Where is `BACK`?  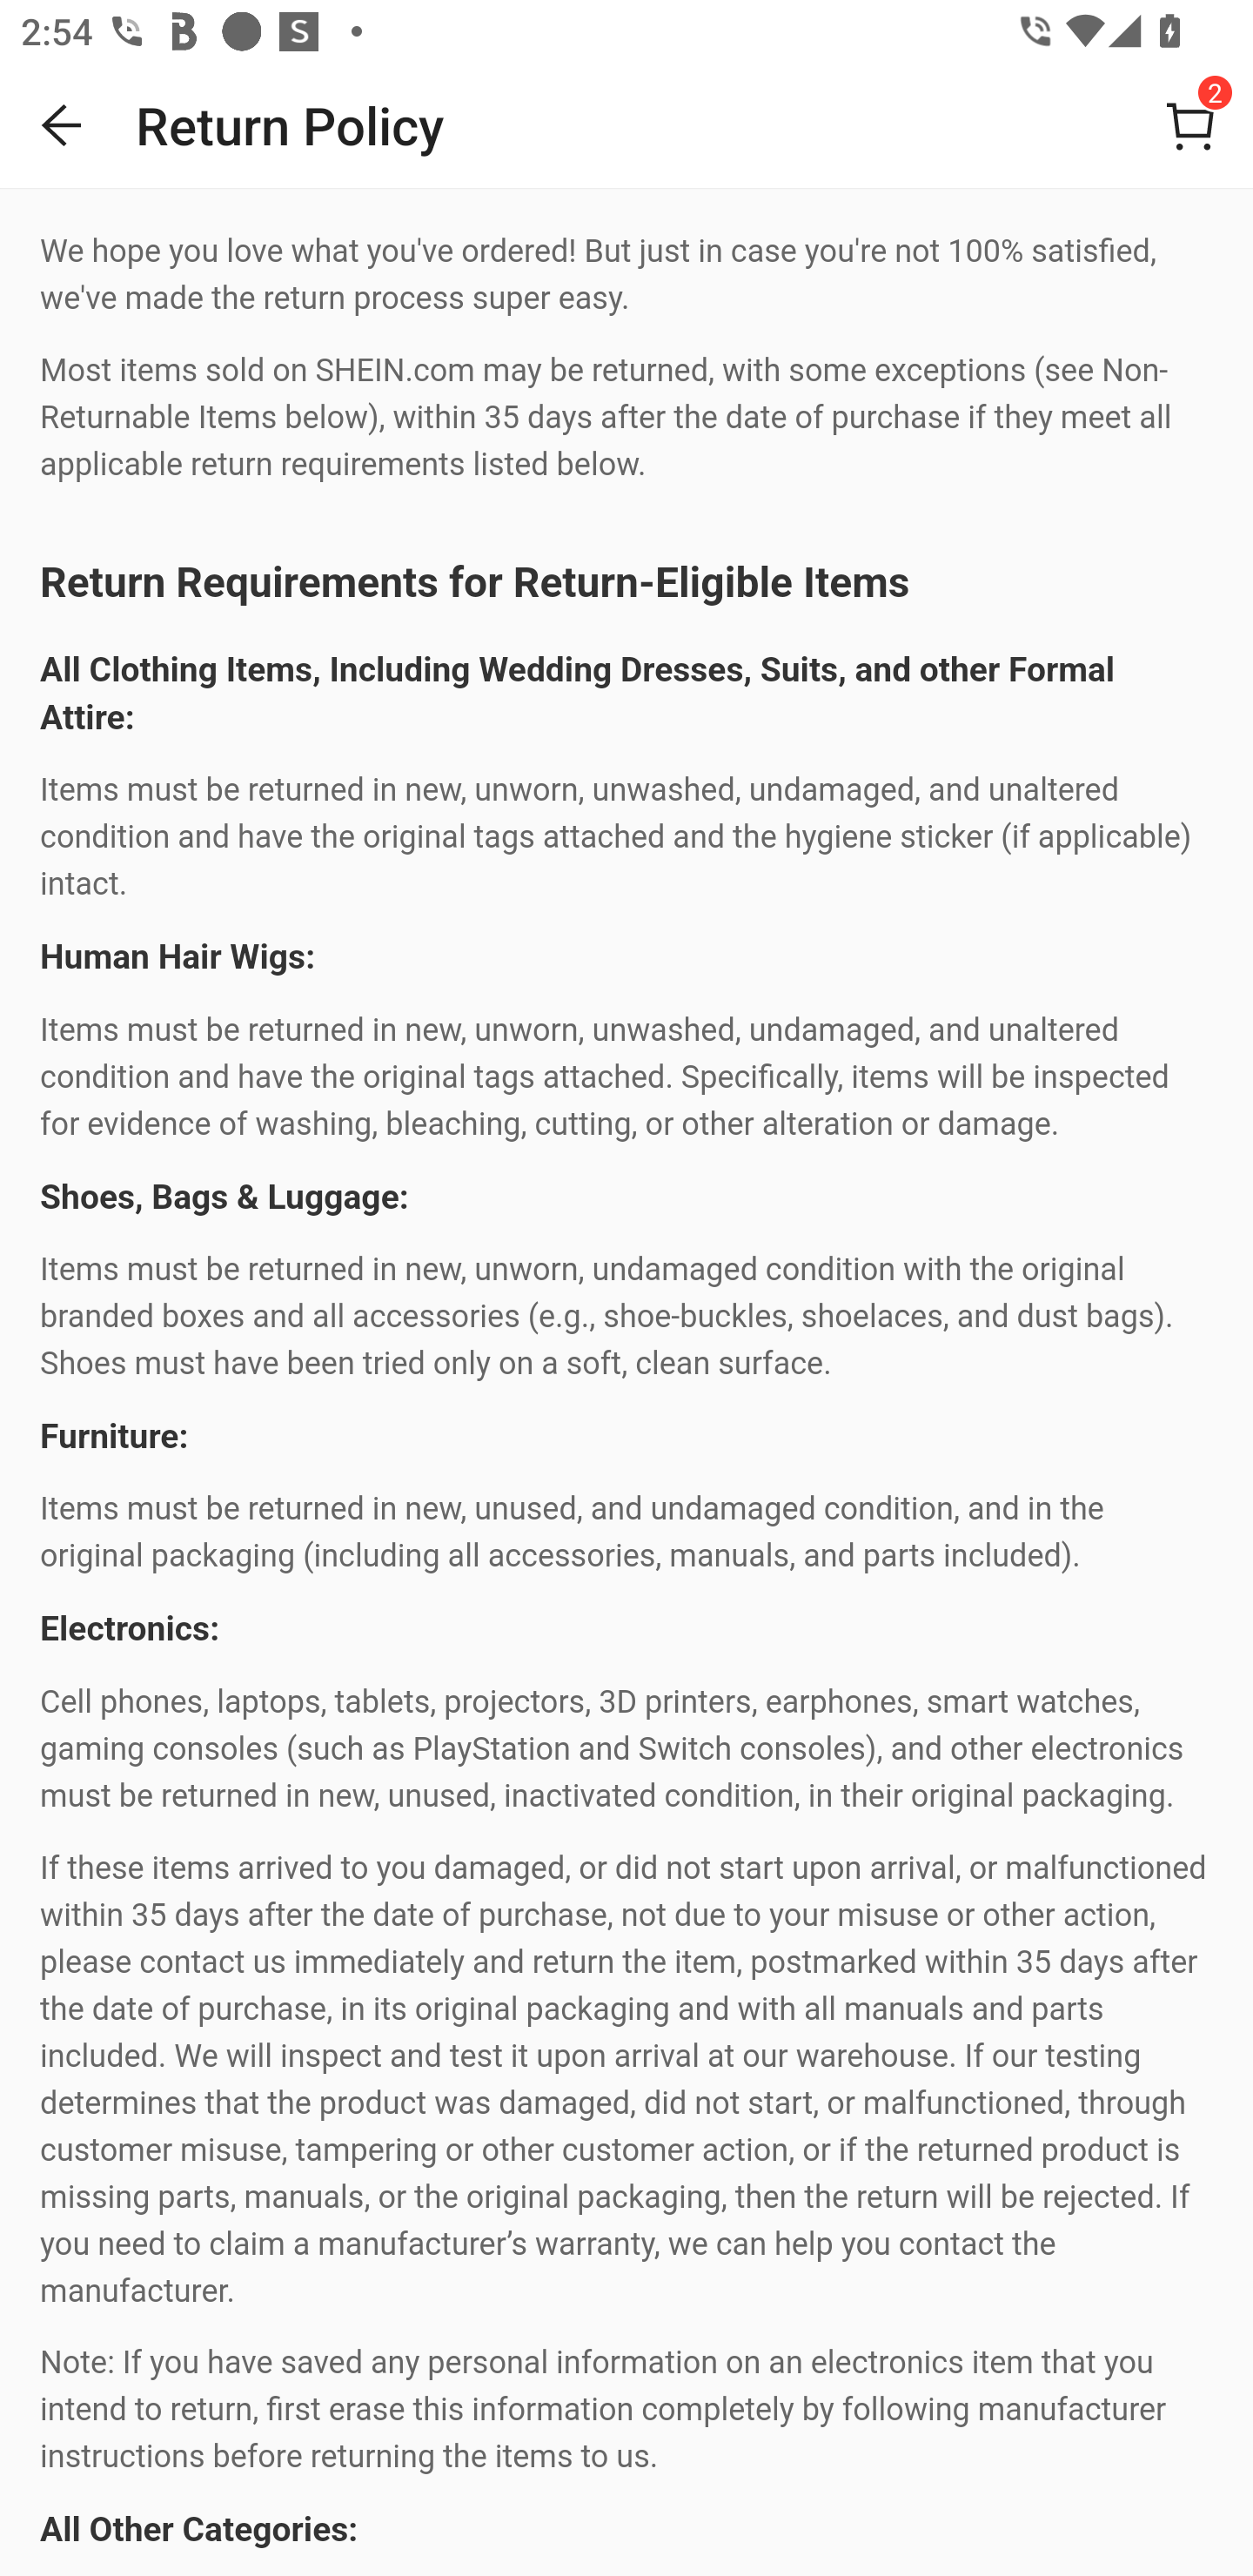 BACK is located at coordinates (63, 125).